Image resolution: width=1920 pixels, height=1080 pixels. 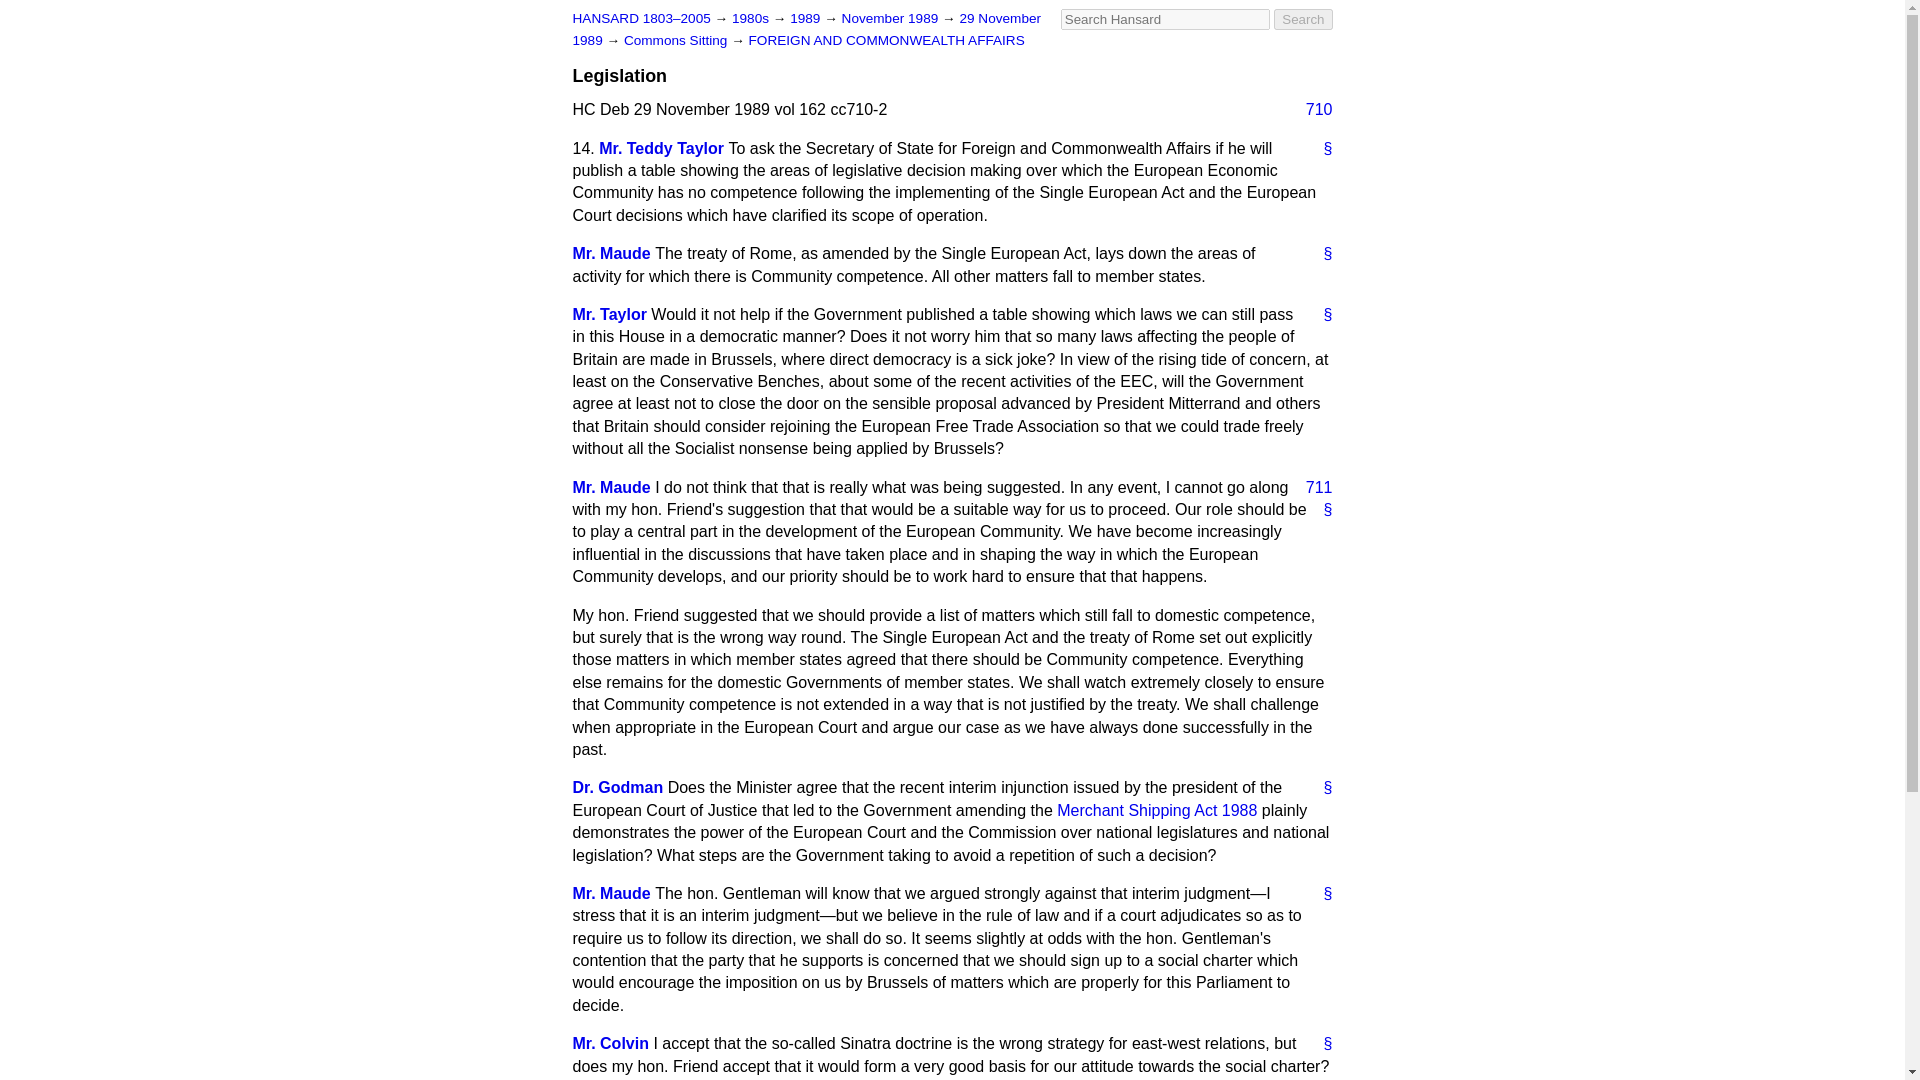 What do you see at coordinates (611, 892) in the screenshot?
I see `Mr. Maude` at bounding box center [611, 892].